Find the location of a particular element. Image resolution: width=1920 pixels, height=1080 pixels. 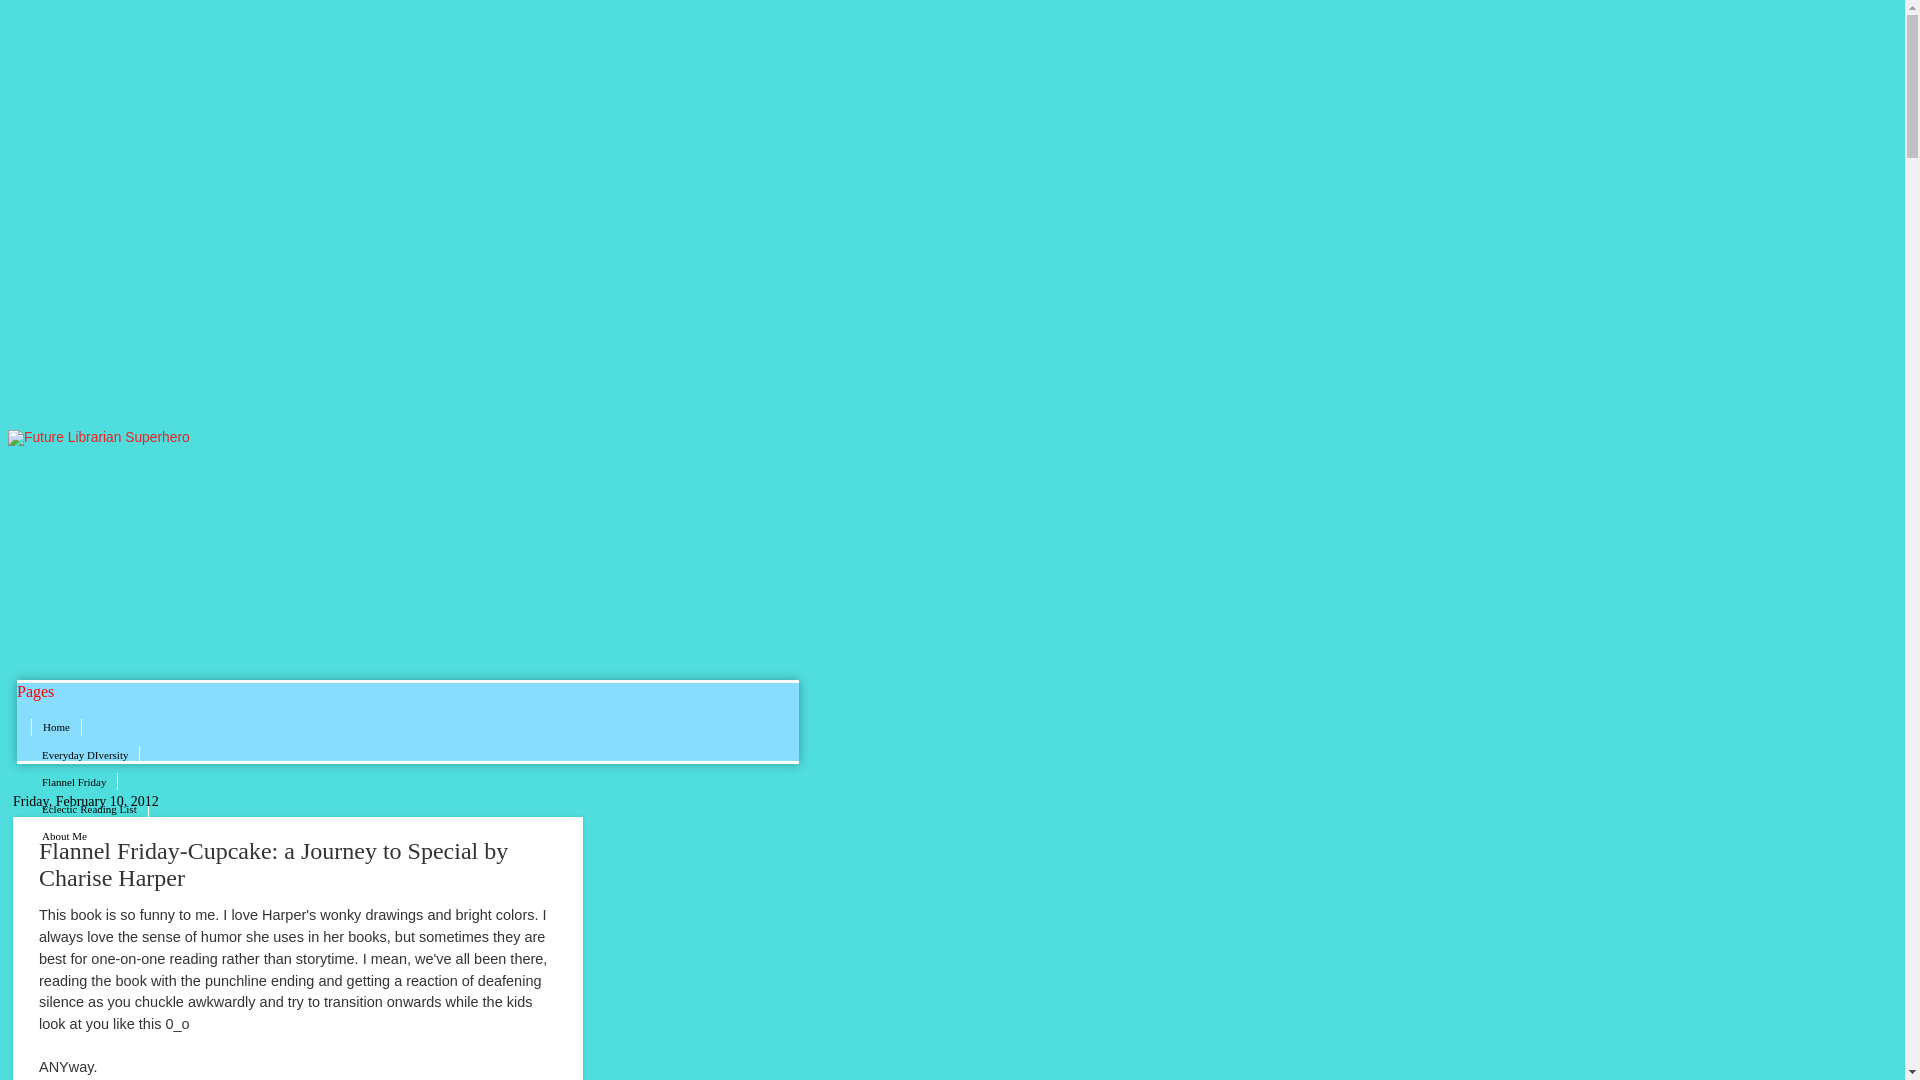

Eclectic Reading List is located at coordinates (90, 808).